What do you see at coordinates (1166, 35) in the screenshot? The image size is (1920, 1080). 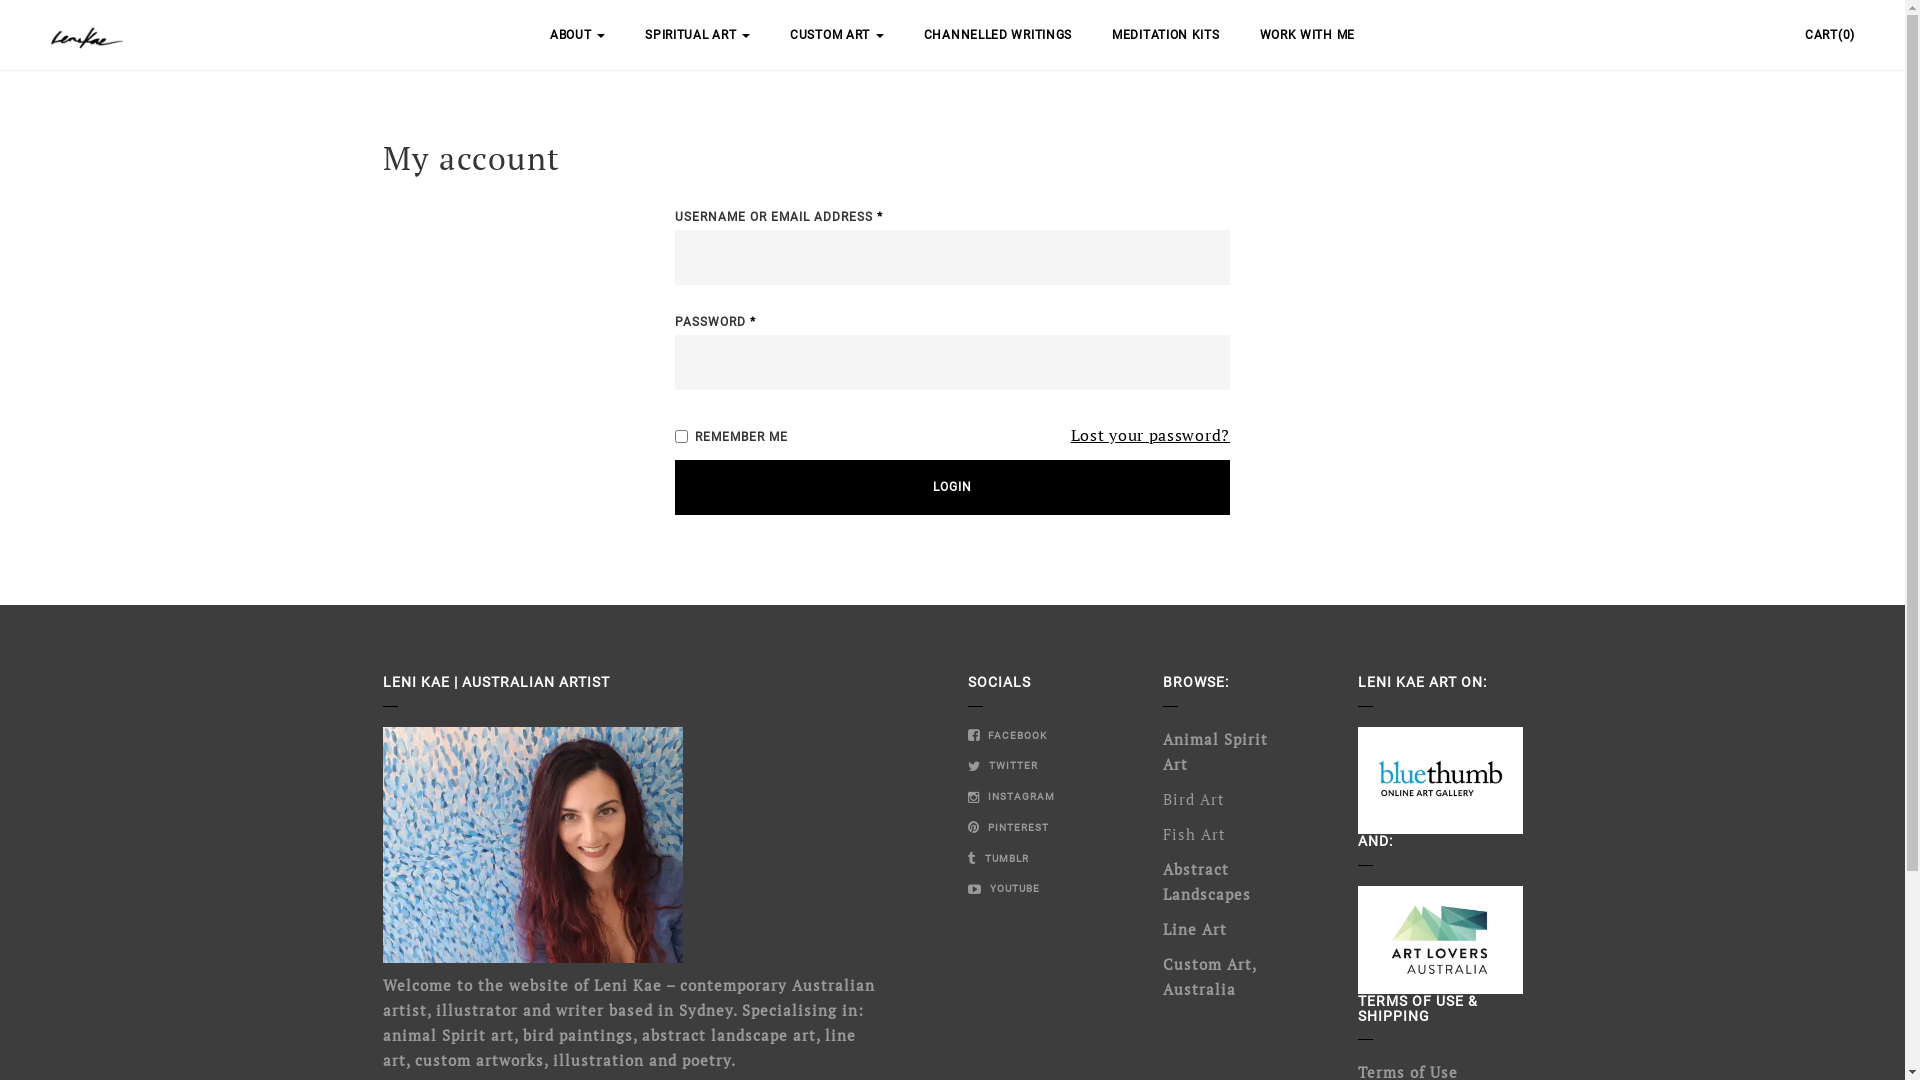 I see `MEDITATION KITS` at bounding box center [1166, 35].